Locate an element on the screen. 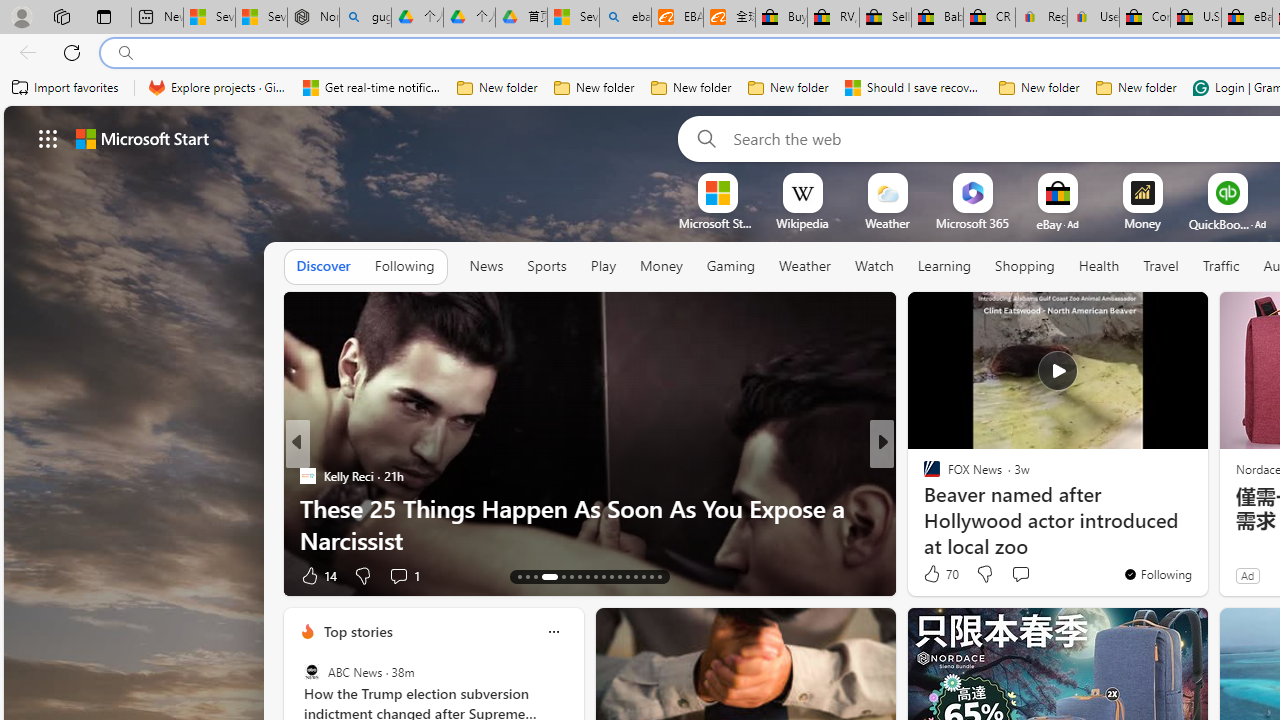  View comments 167 Comment is located at coordinates (1026, 574).